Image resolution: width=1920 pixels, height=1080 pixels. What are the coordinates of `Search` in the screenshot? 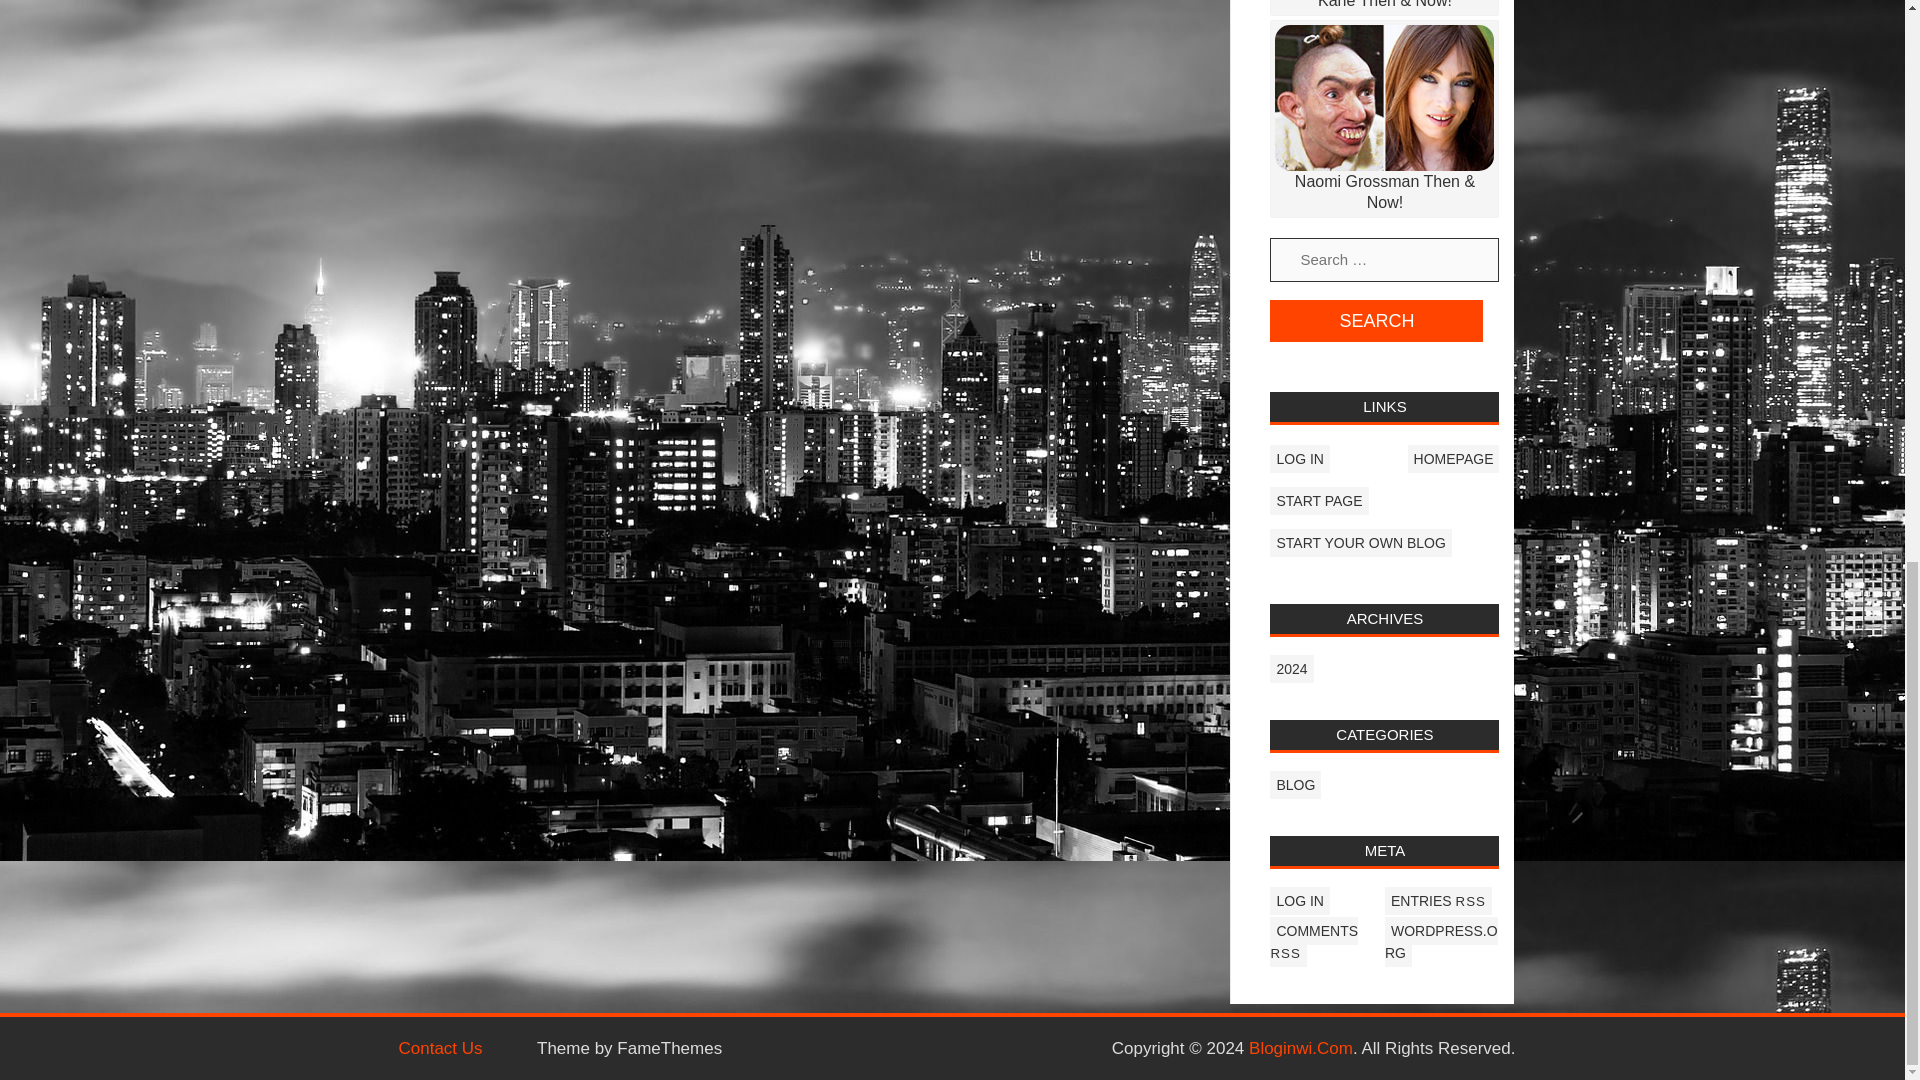 It's located at (1376, 321).